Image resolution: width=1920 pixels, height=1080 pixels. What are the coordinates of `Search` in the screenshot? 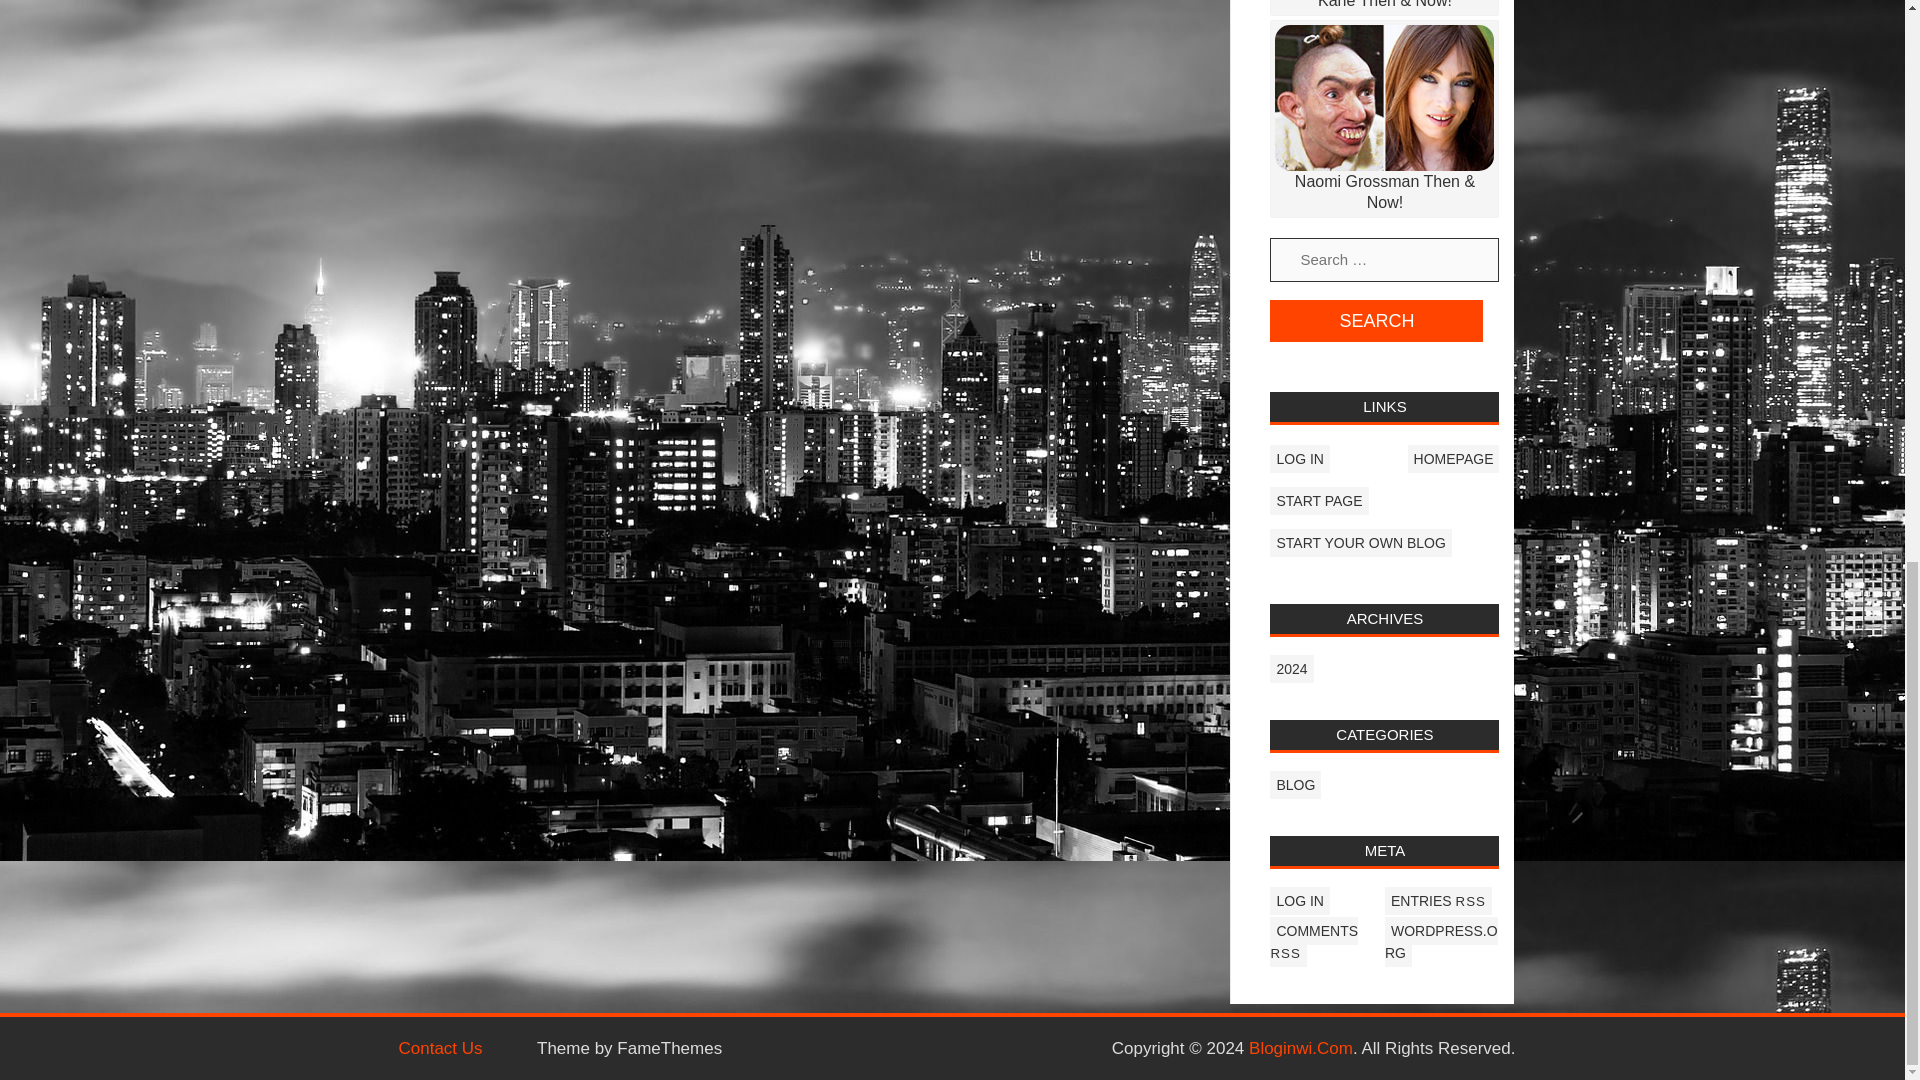 It's located at (1376, 321).